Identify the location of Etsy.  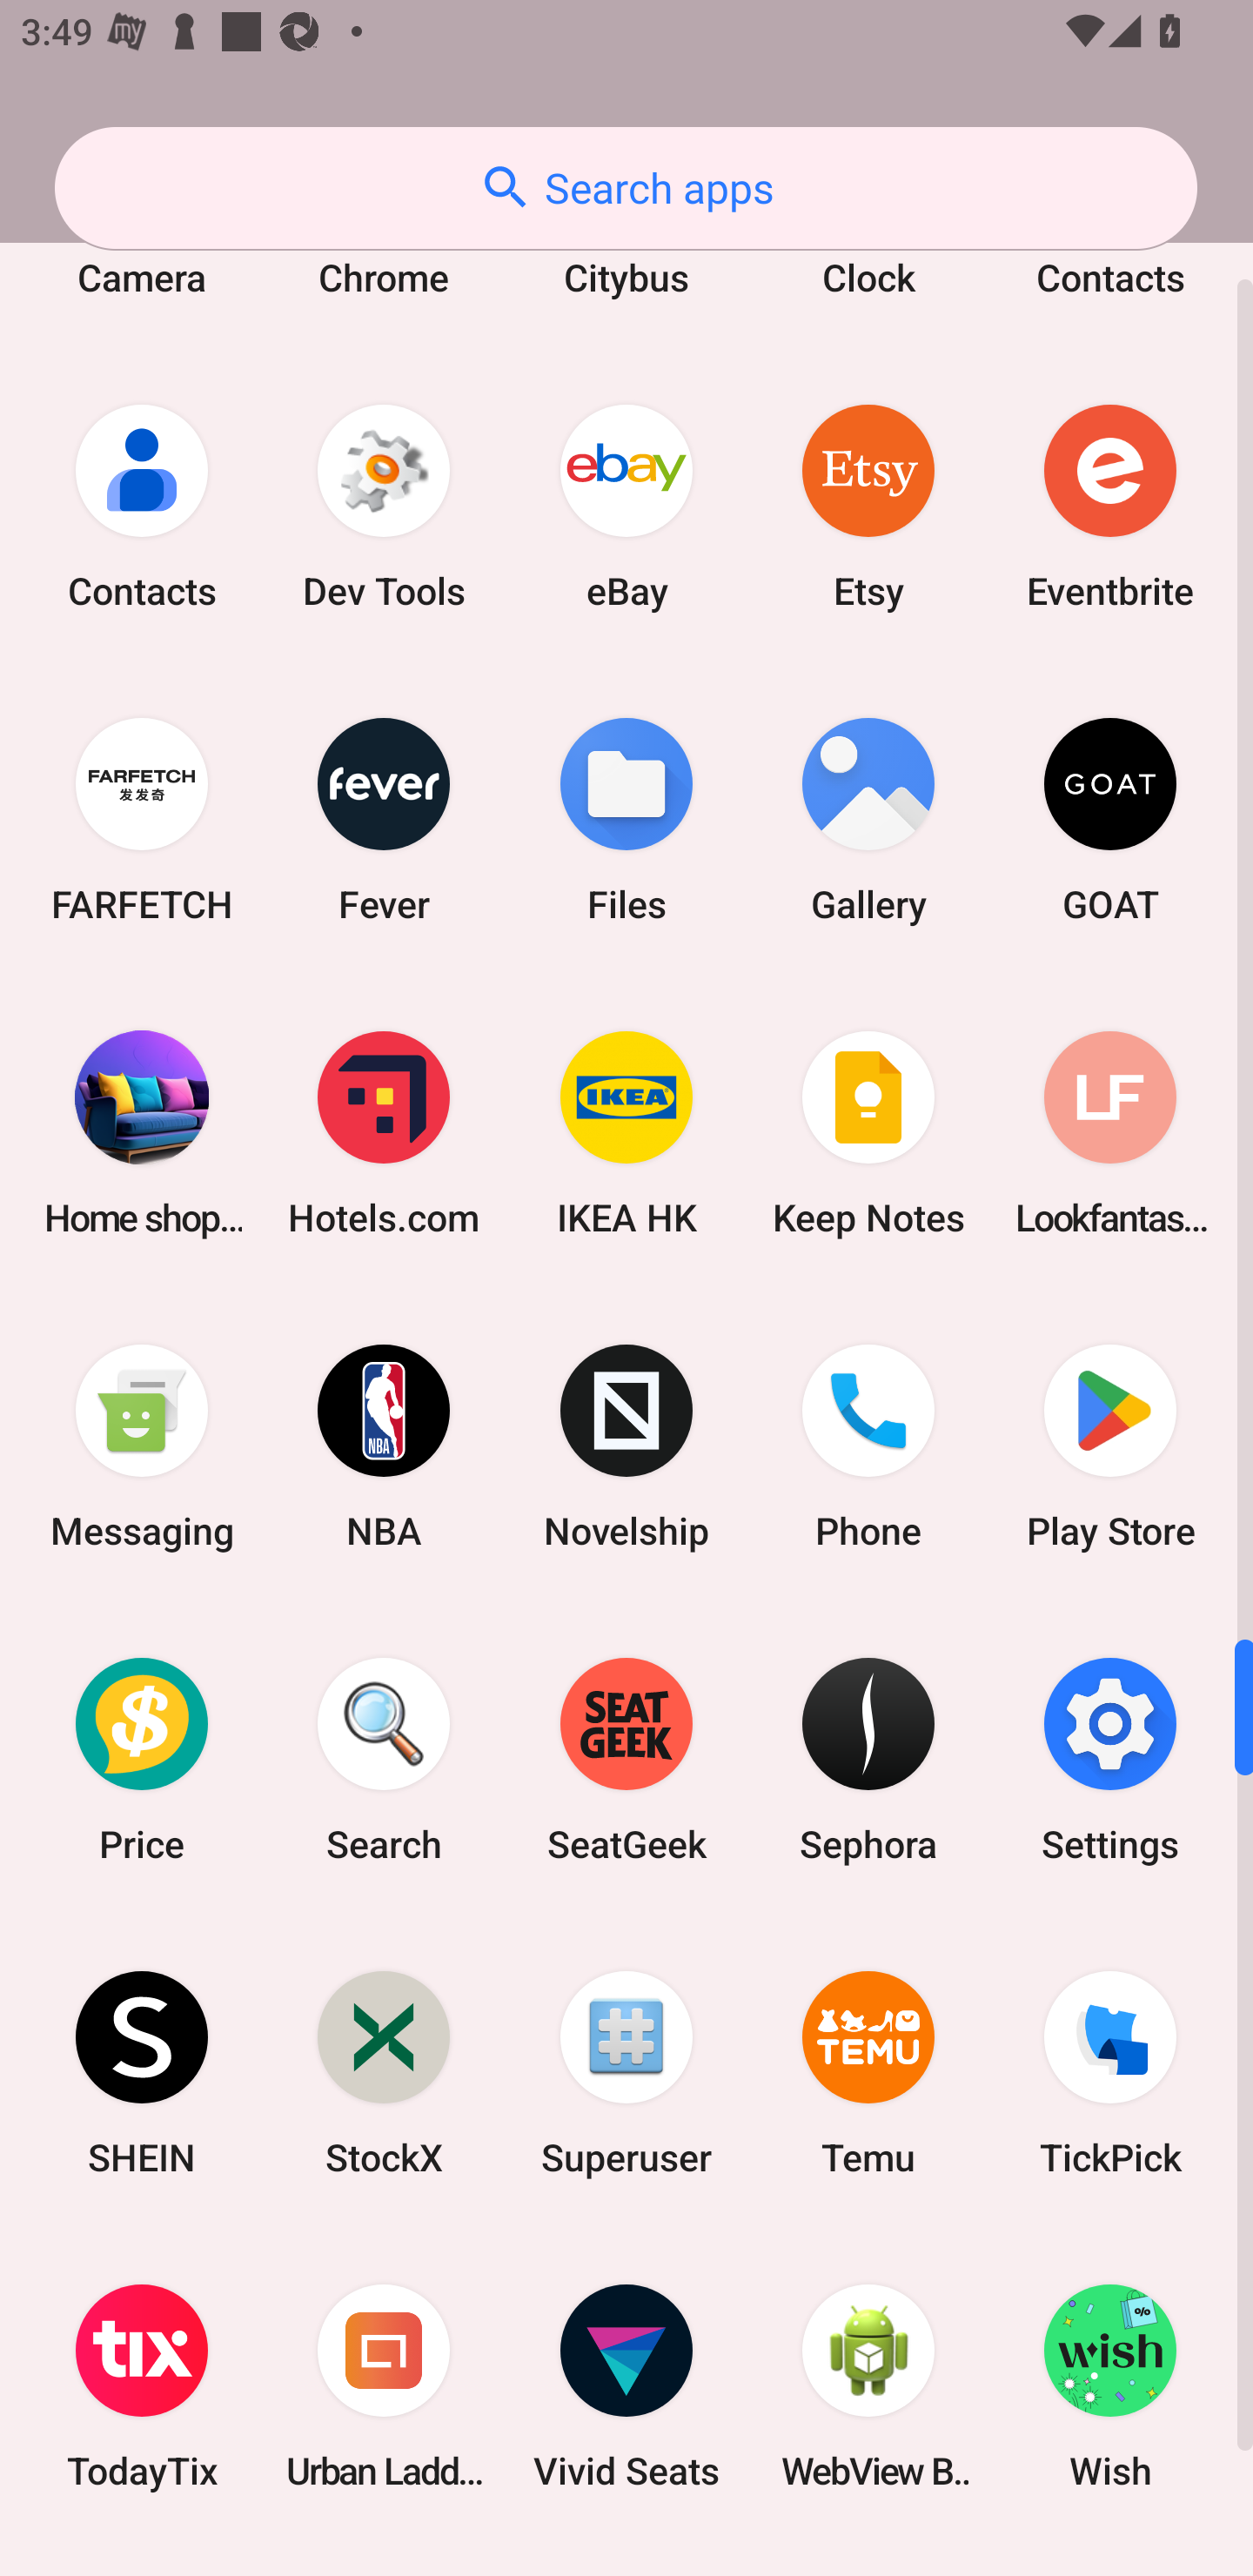
(868, 506).